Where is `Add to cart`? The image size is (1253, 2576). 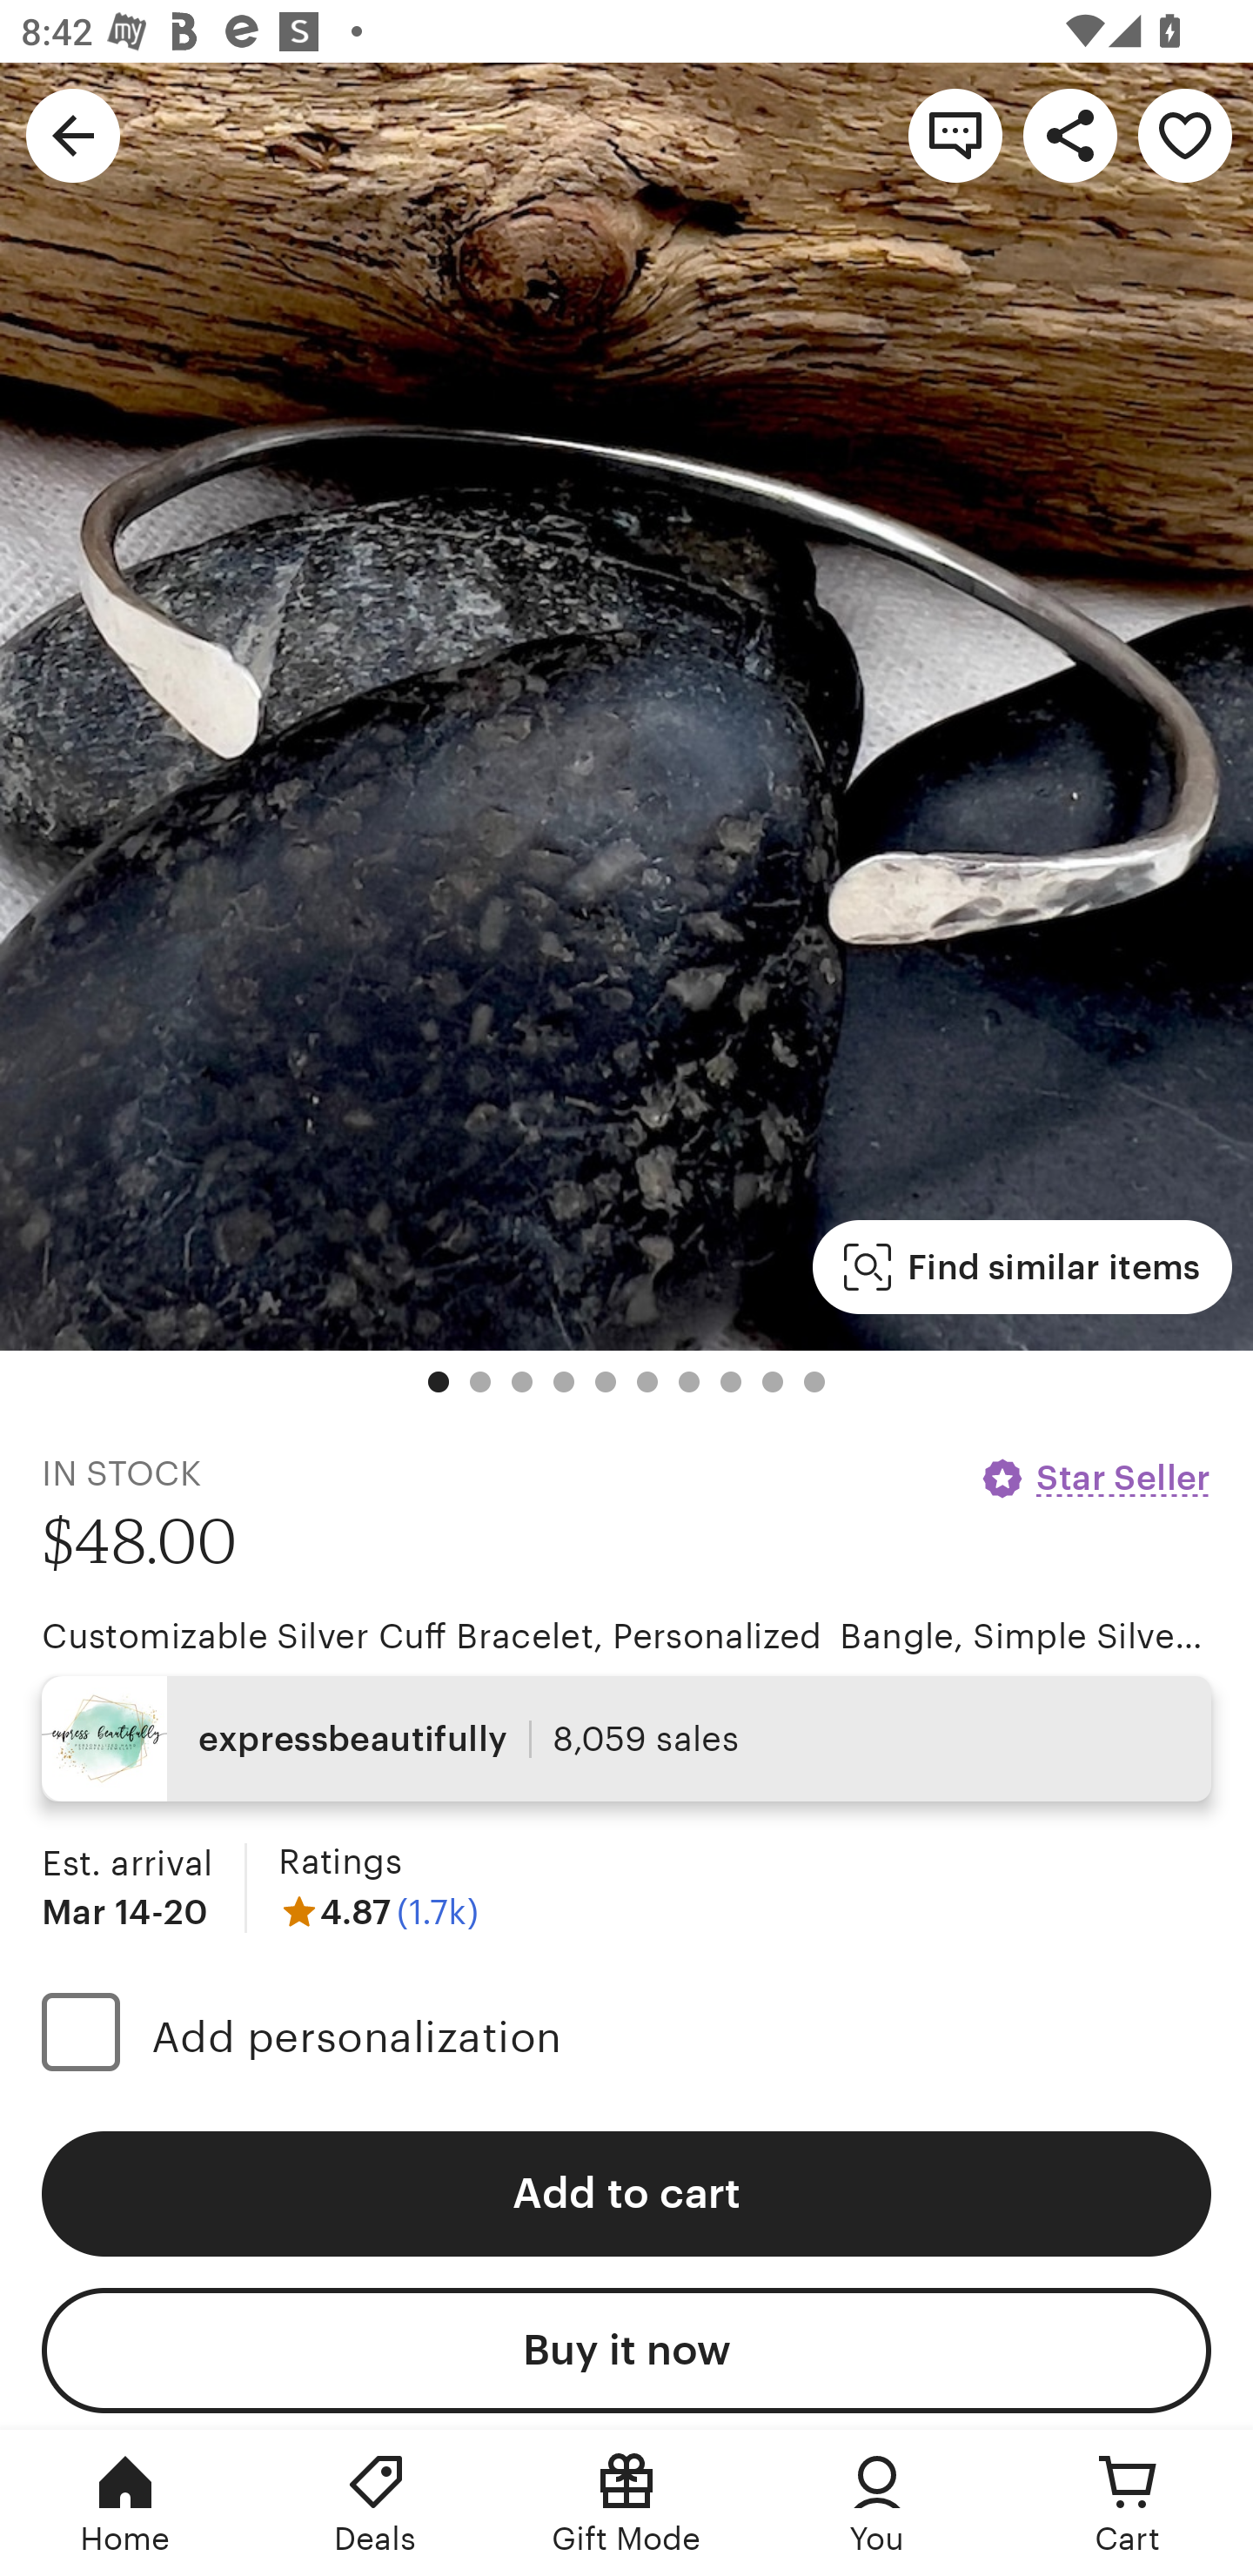
Add to cart is located at coordinates (626, 2193).